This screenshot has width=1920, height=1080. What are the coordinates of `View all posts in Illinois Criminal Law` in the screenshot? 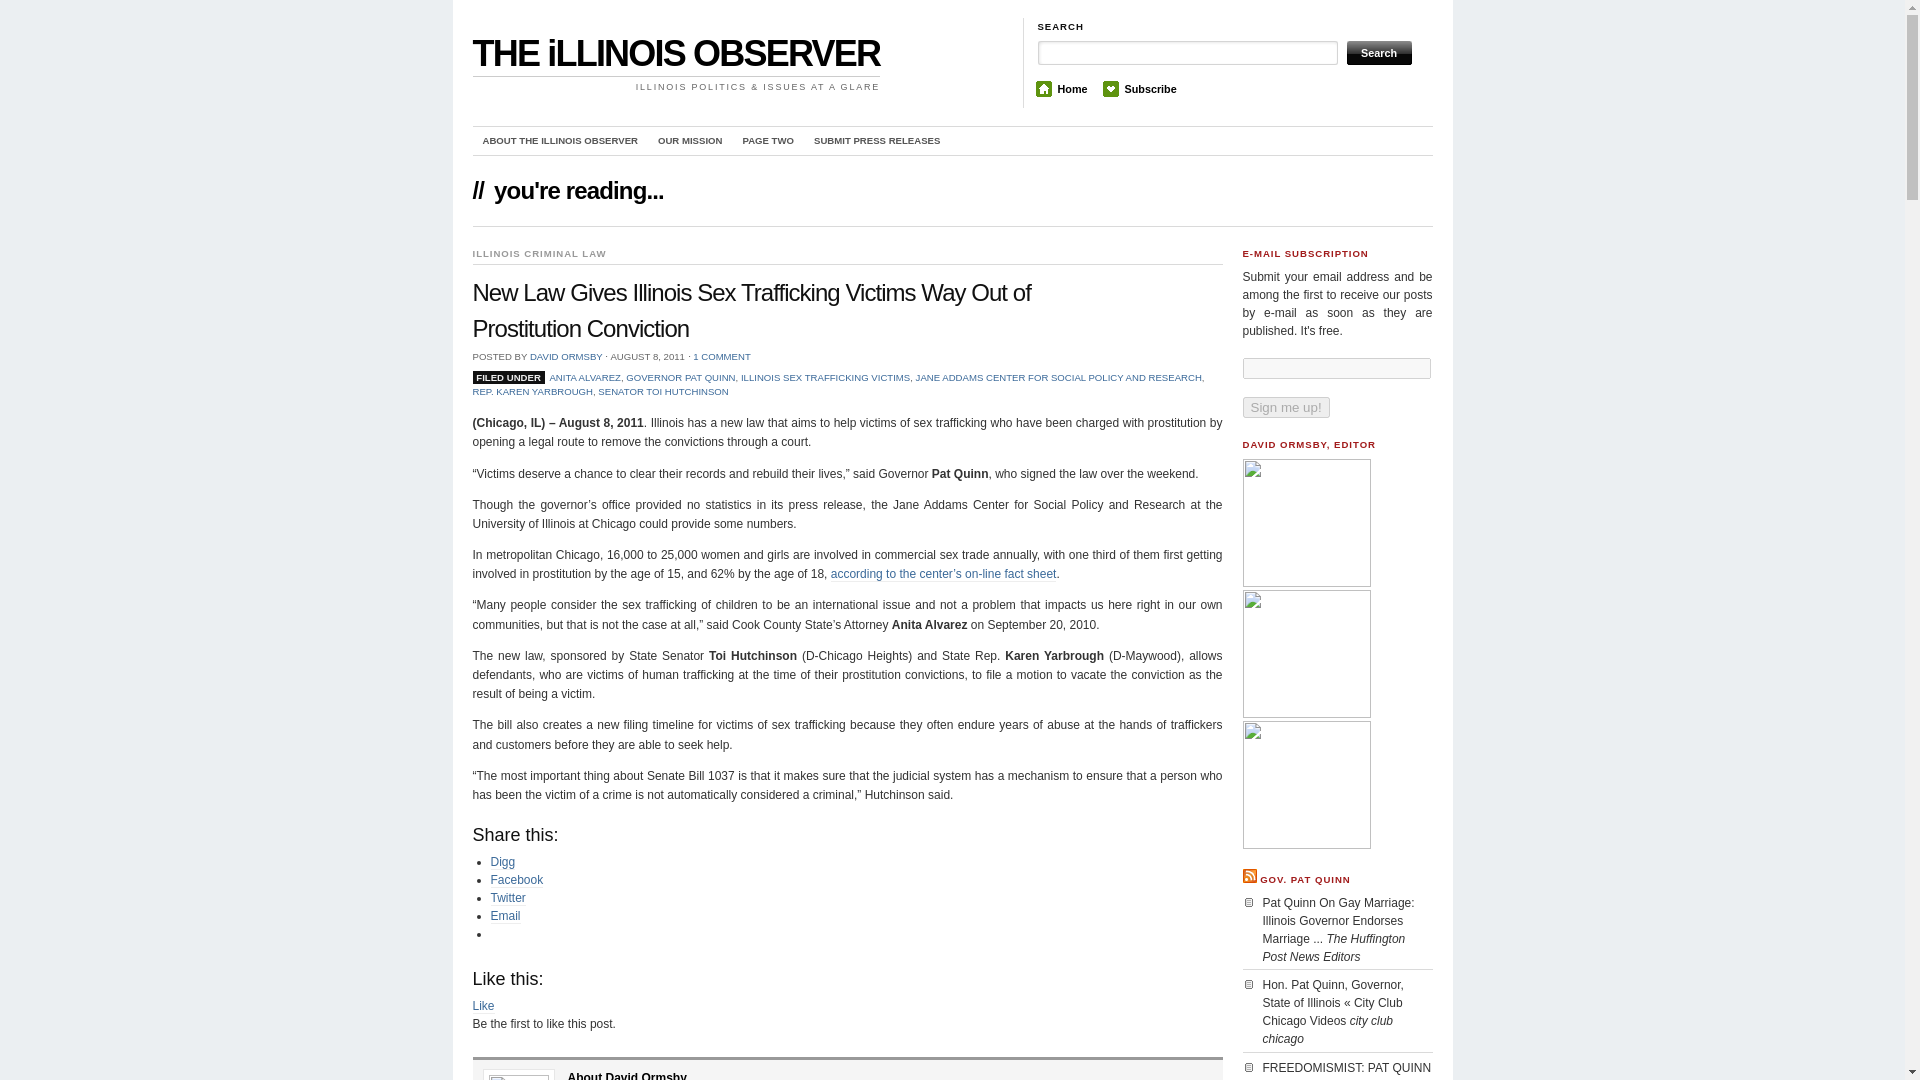 It's located at (539, 254).